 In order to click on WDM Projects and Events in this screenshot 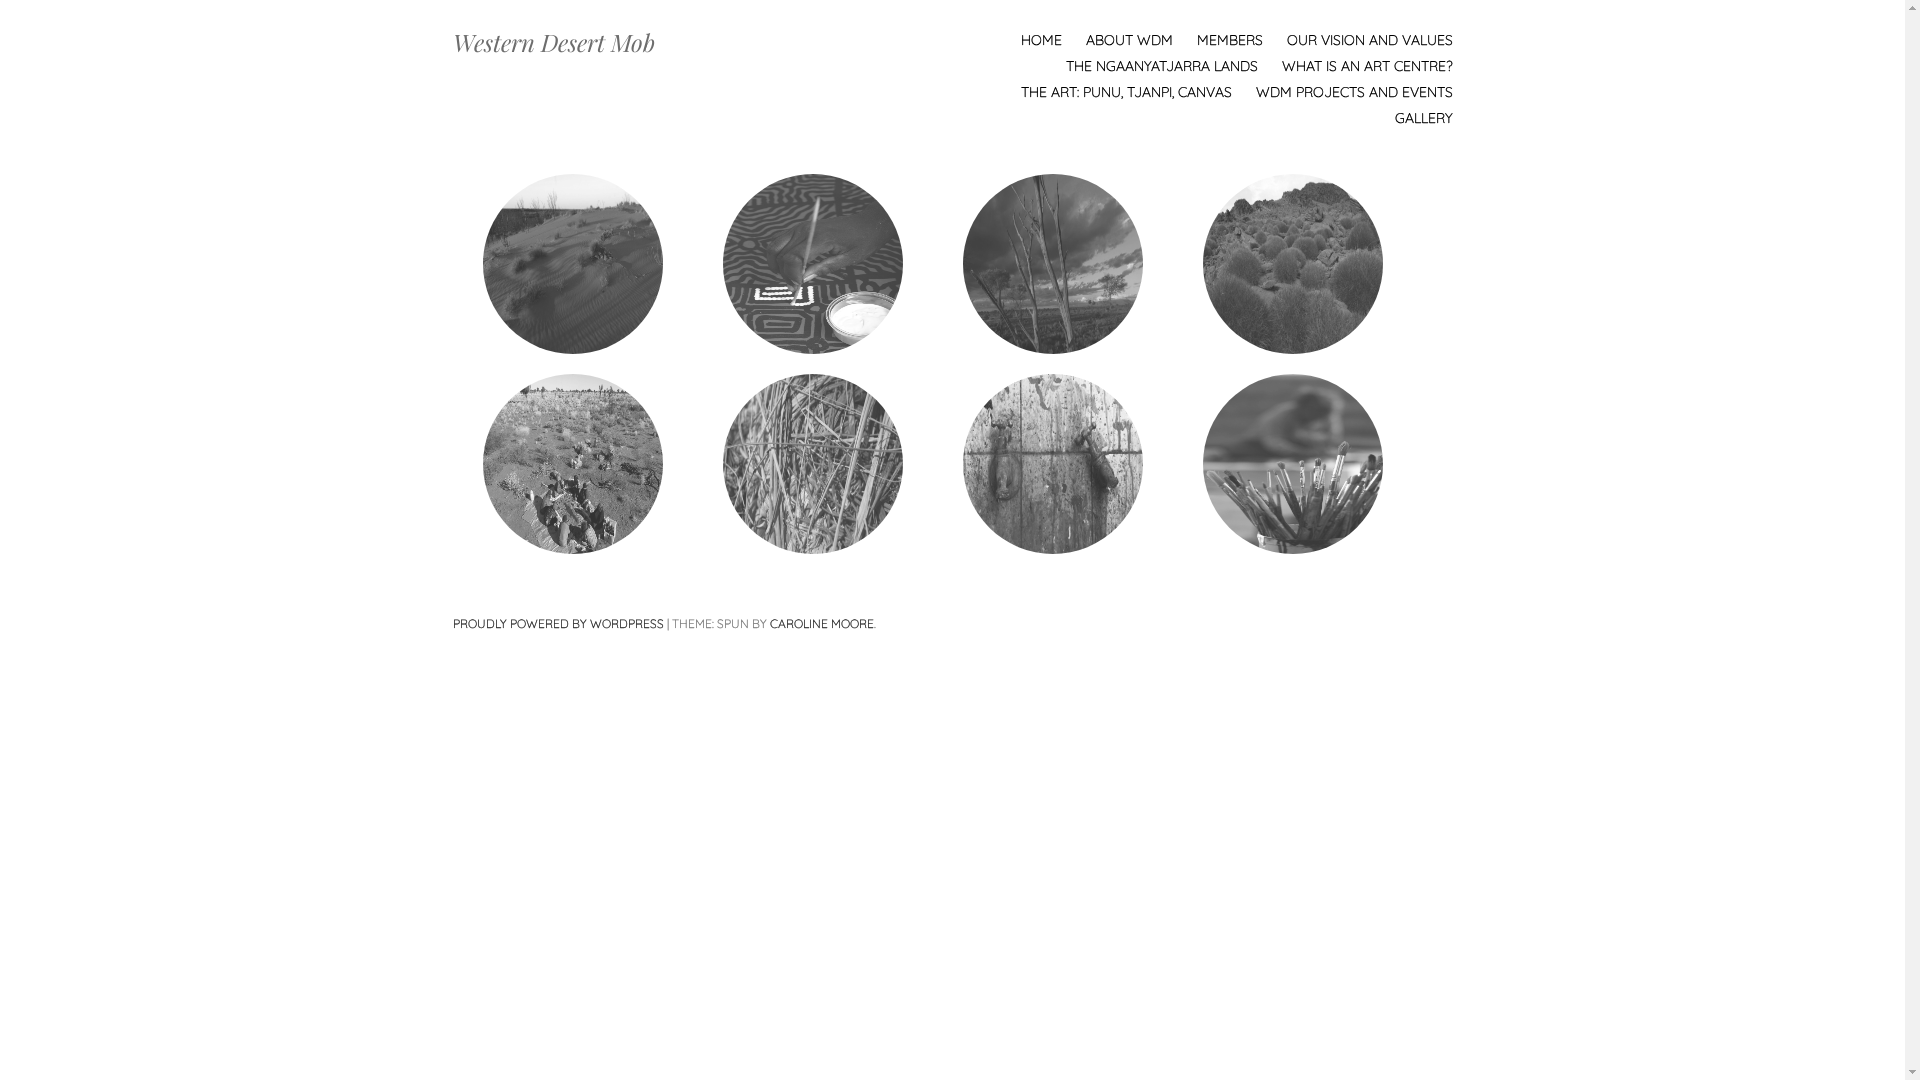, I will do `click(1052, 464)`.